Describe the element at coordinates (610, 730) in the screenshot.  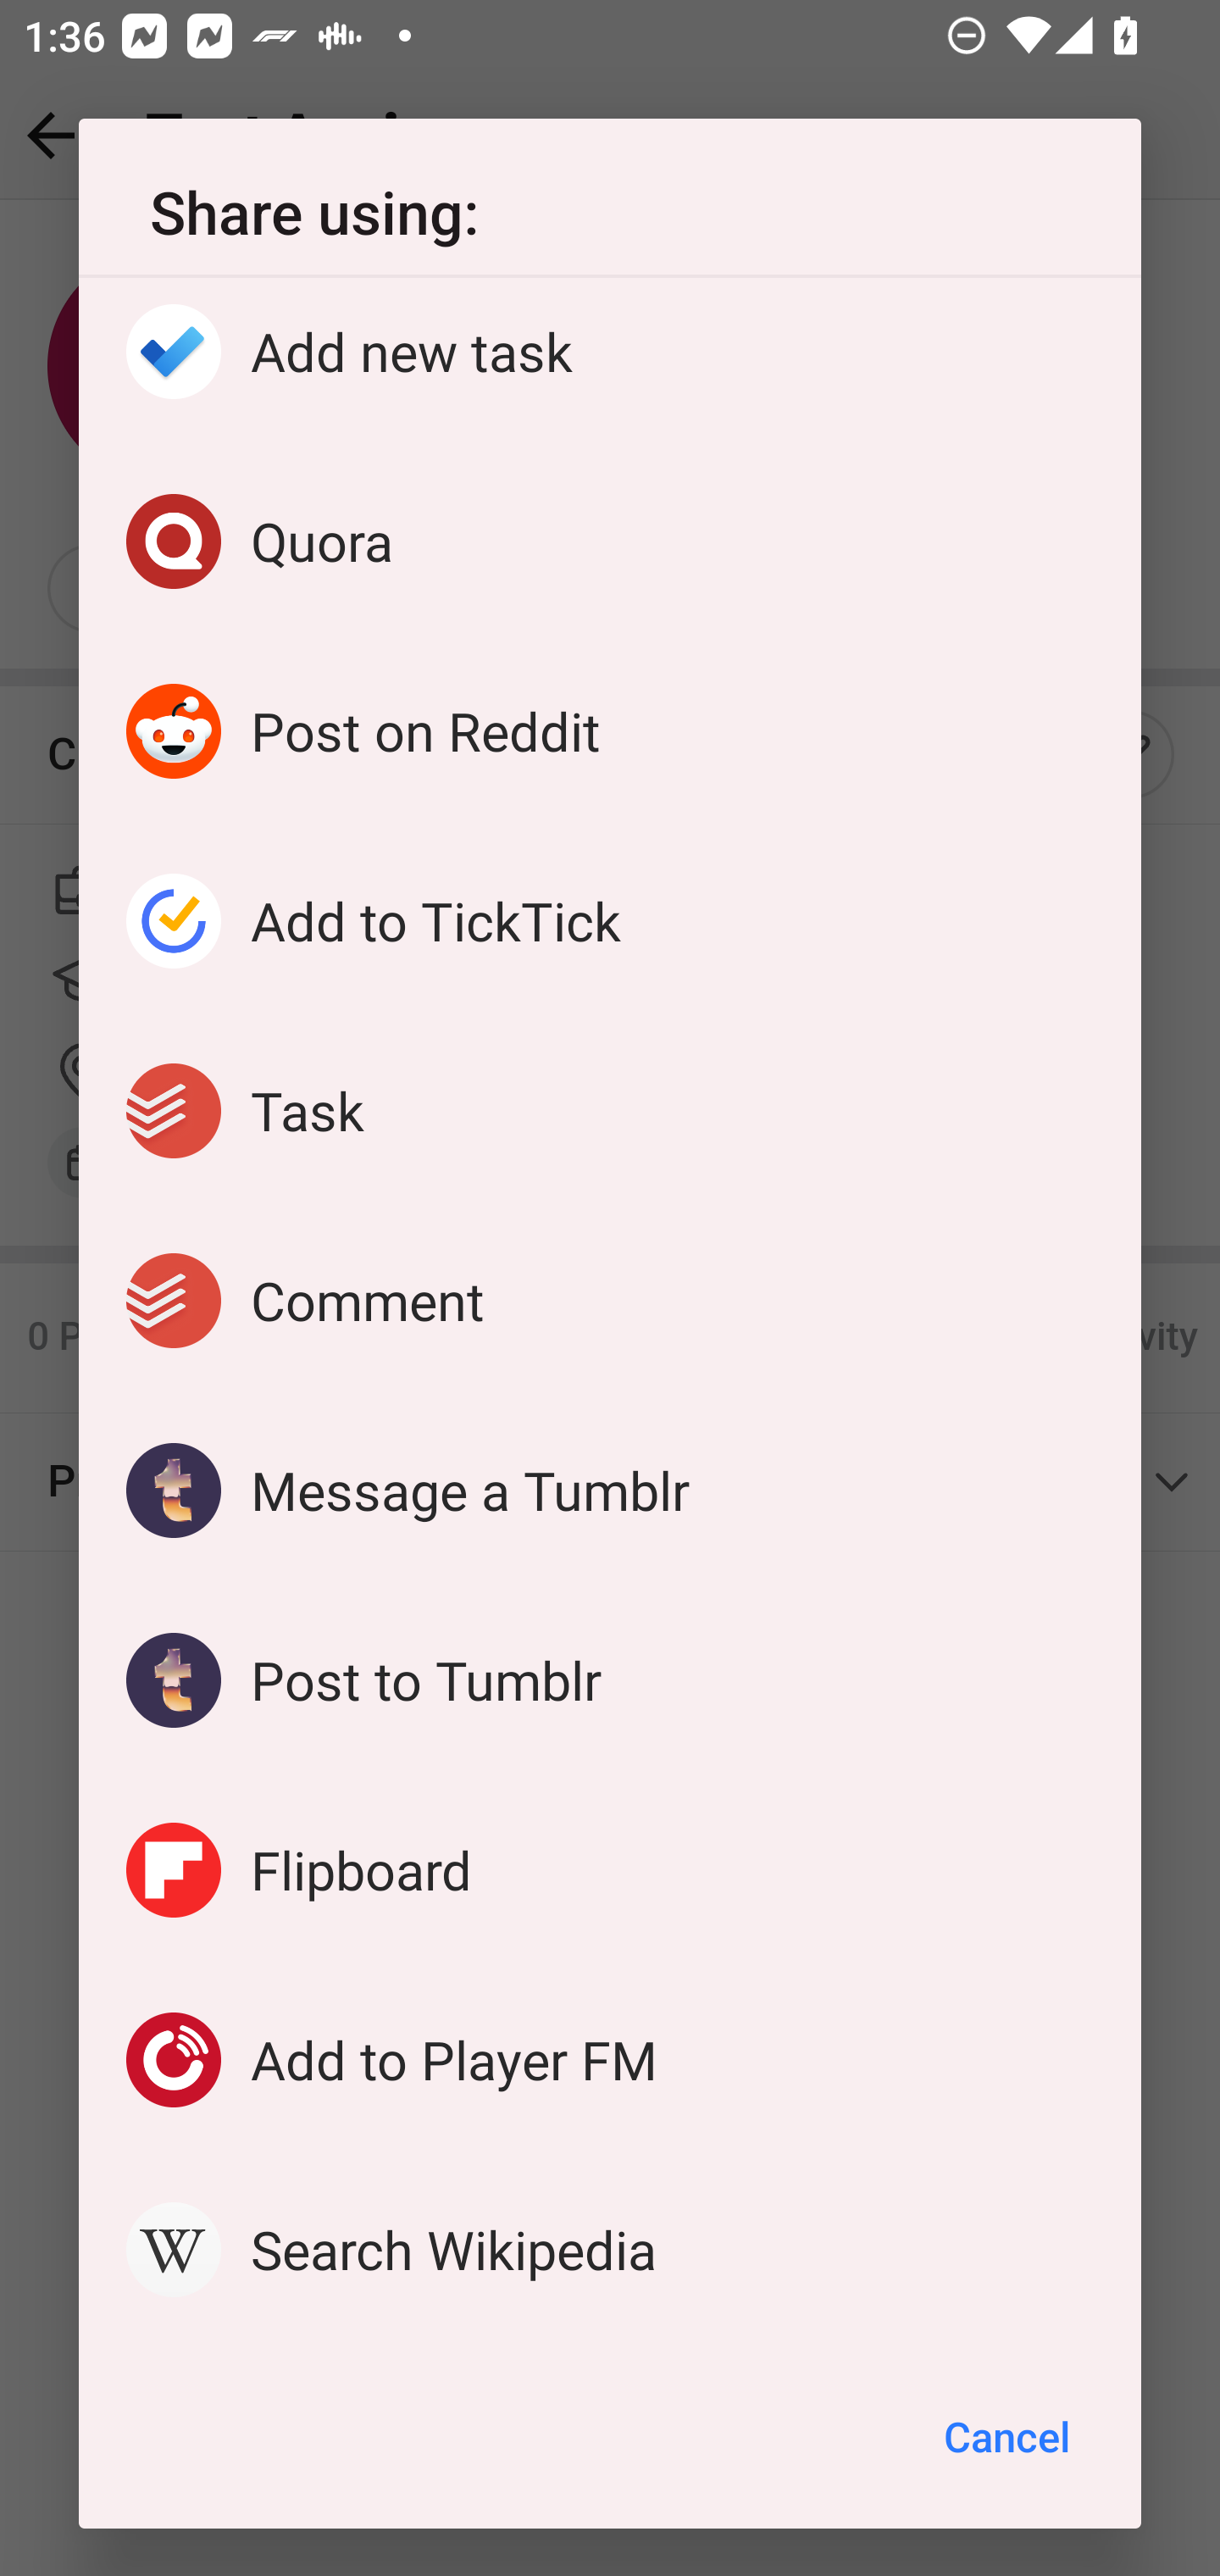
I see `Post on Reddit` at that location.